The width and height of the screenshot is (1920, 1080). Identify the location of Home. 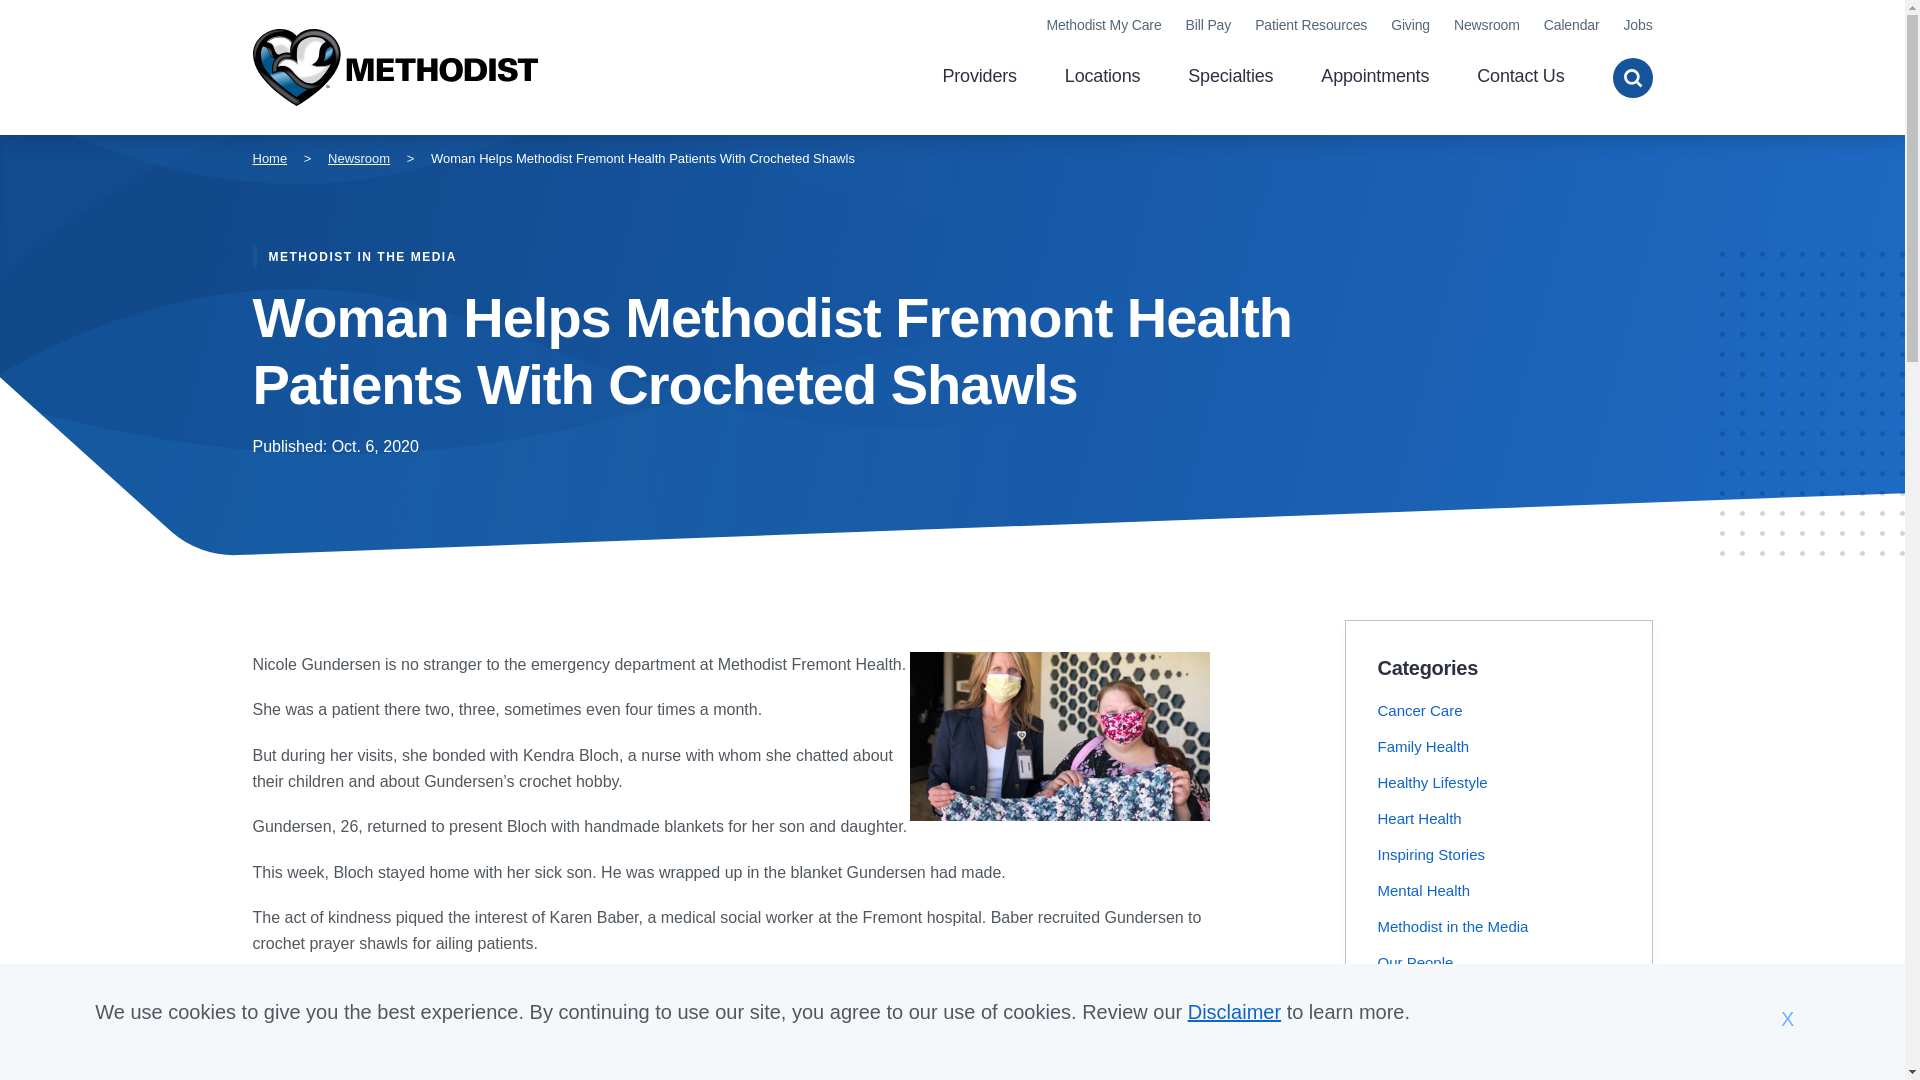
(394, 68).